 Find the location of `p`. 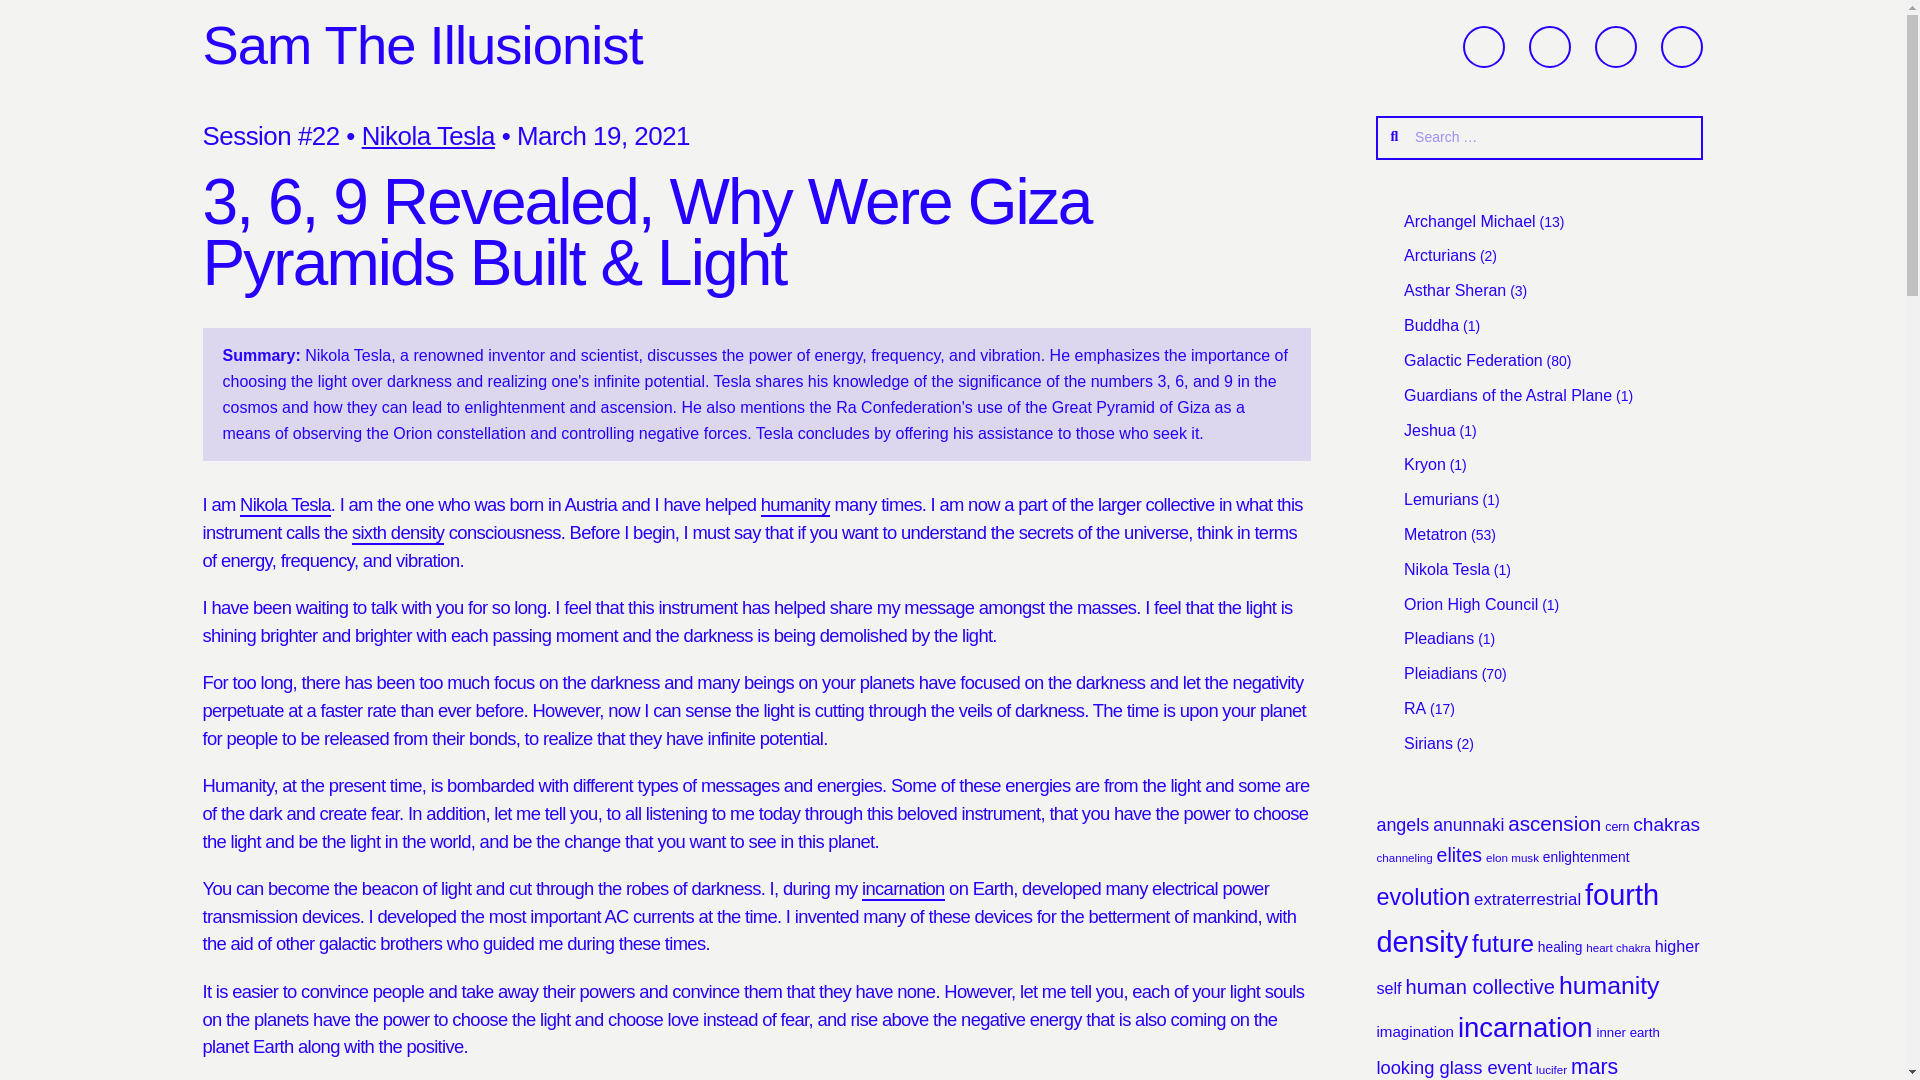

p is located at coordinates (1549, 46).